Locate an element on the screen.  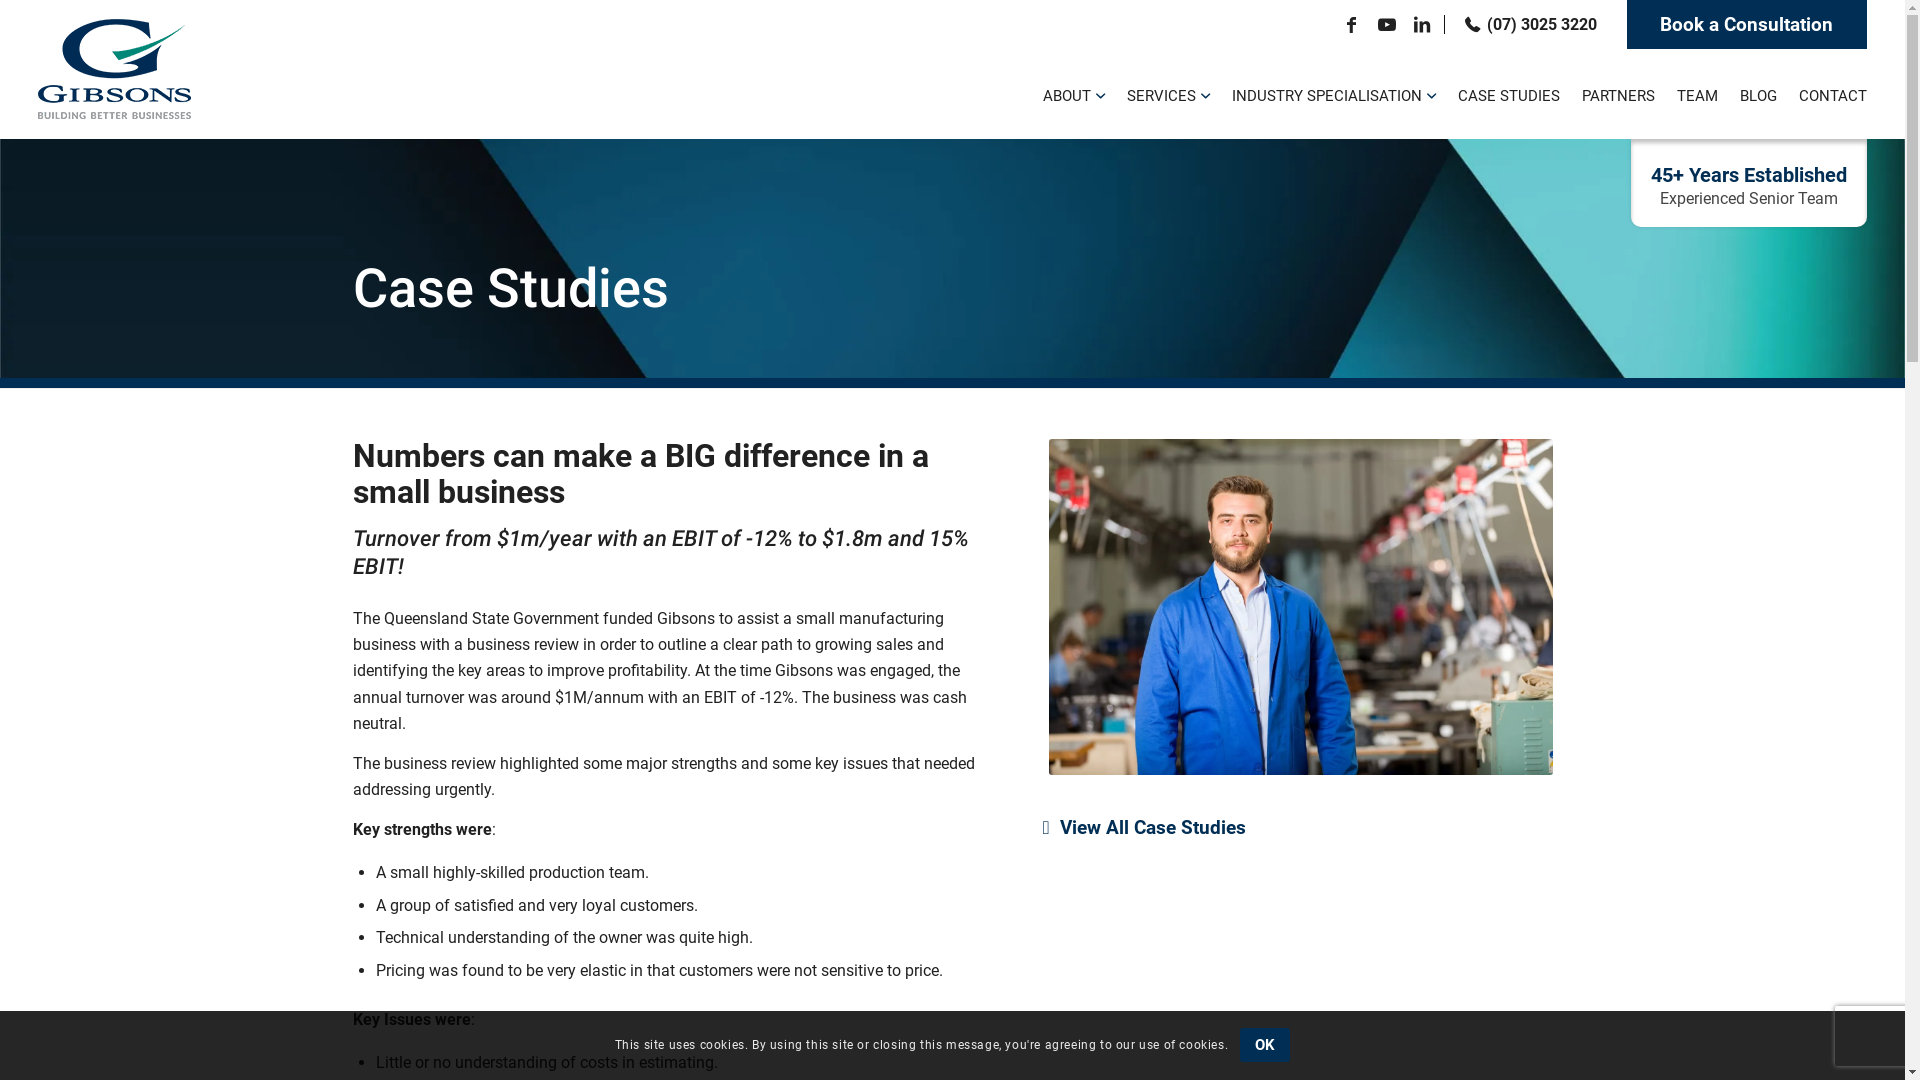
ABOUT is located at coordinates (1074, 94).